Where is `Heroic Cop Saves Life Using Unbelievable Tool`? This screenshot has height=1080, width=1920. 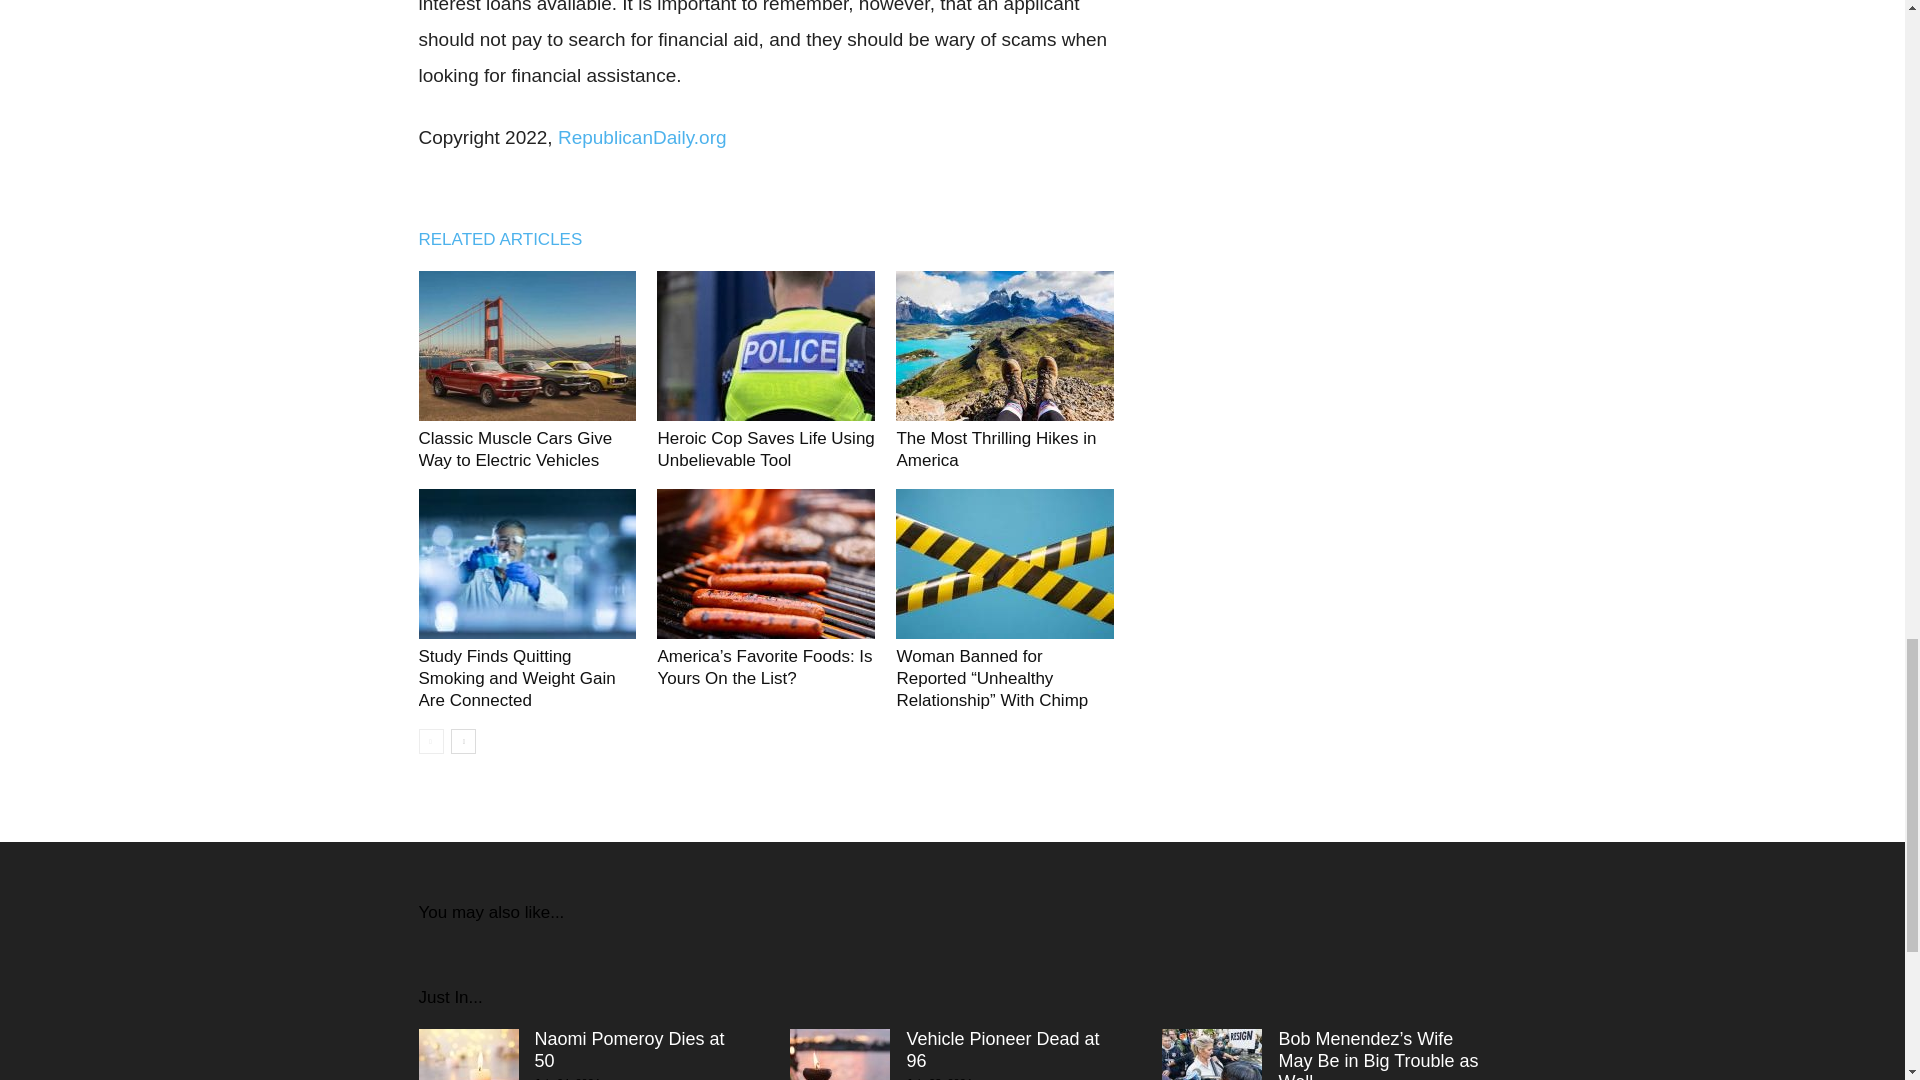
Heroic Cop Saves Life Using Unbelievable Tool is located at coordinates (766, 346).